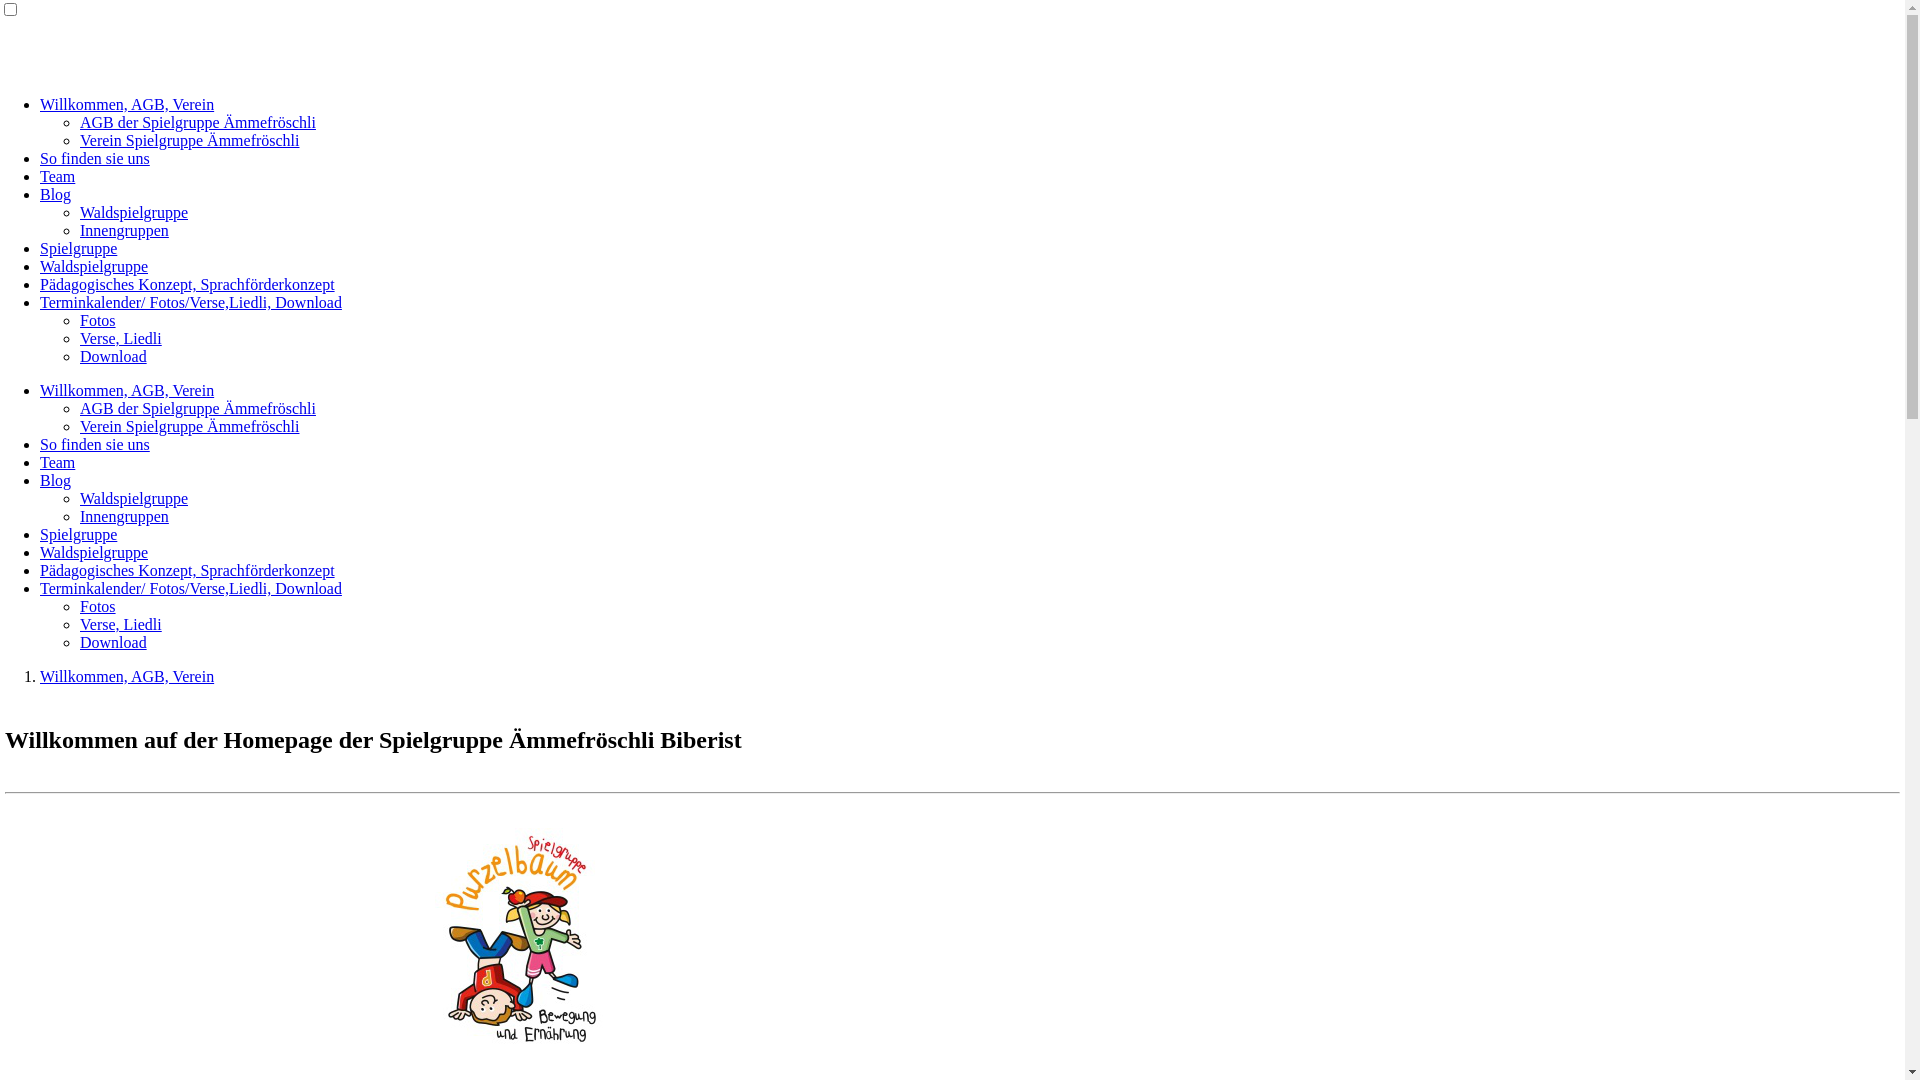  What do you see at coordinates (98, 320) in the screenshot?
I see `Fotos` at bounding box center [98, 320].